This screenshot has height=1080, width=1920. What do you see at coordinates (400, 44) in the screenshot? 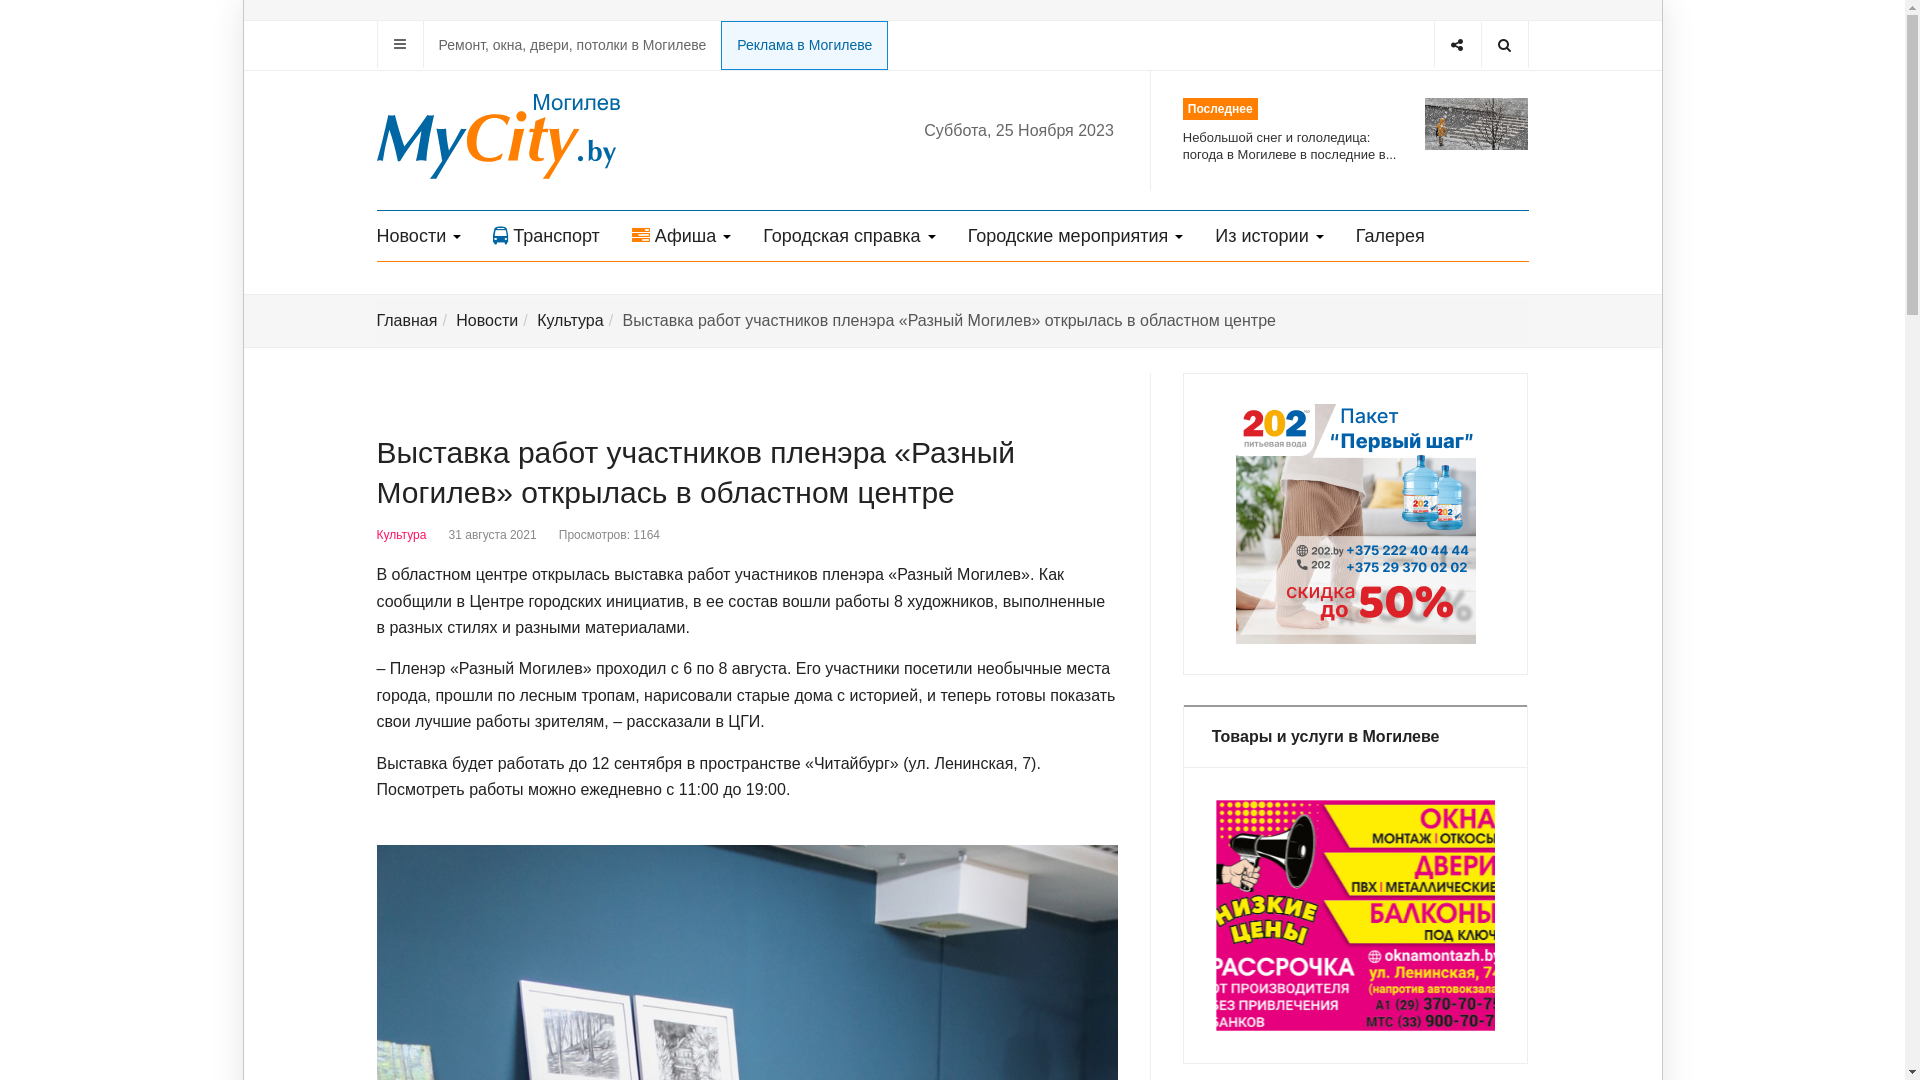
I see `open` at bounding box center [400, 44].